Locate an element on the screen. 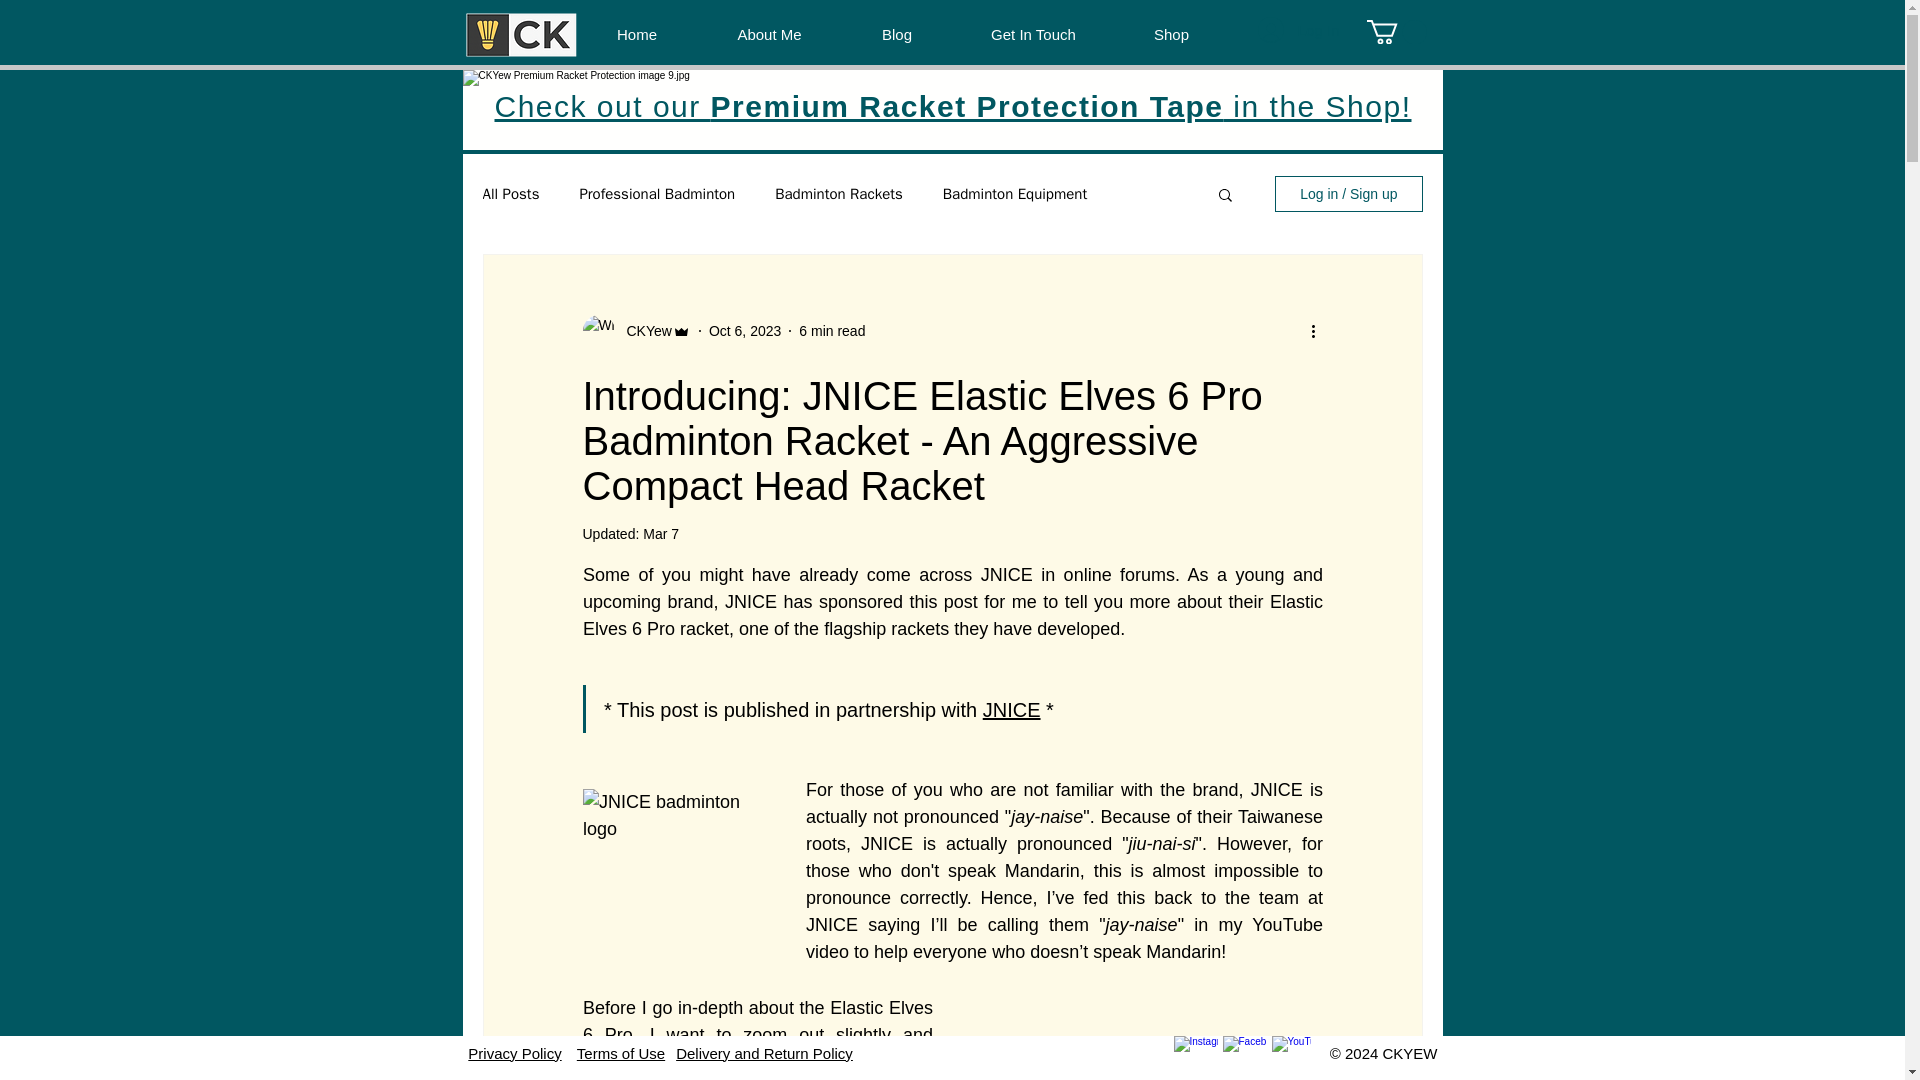  Professional Badminton is located at coordinates (657, 194).